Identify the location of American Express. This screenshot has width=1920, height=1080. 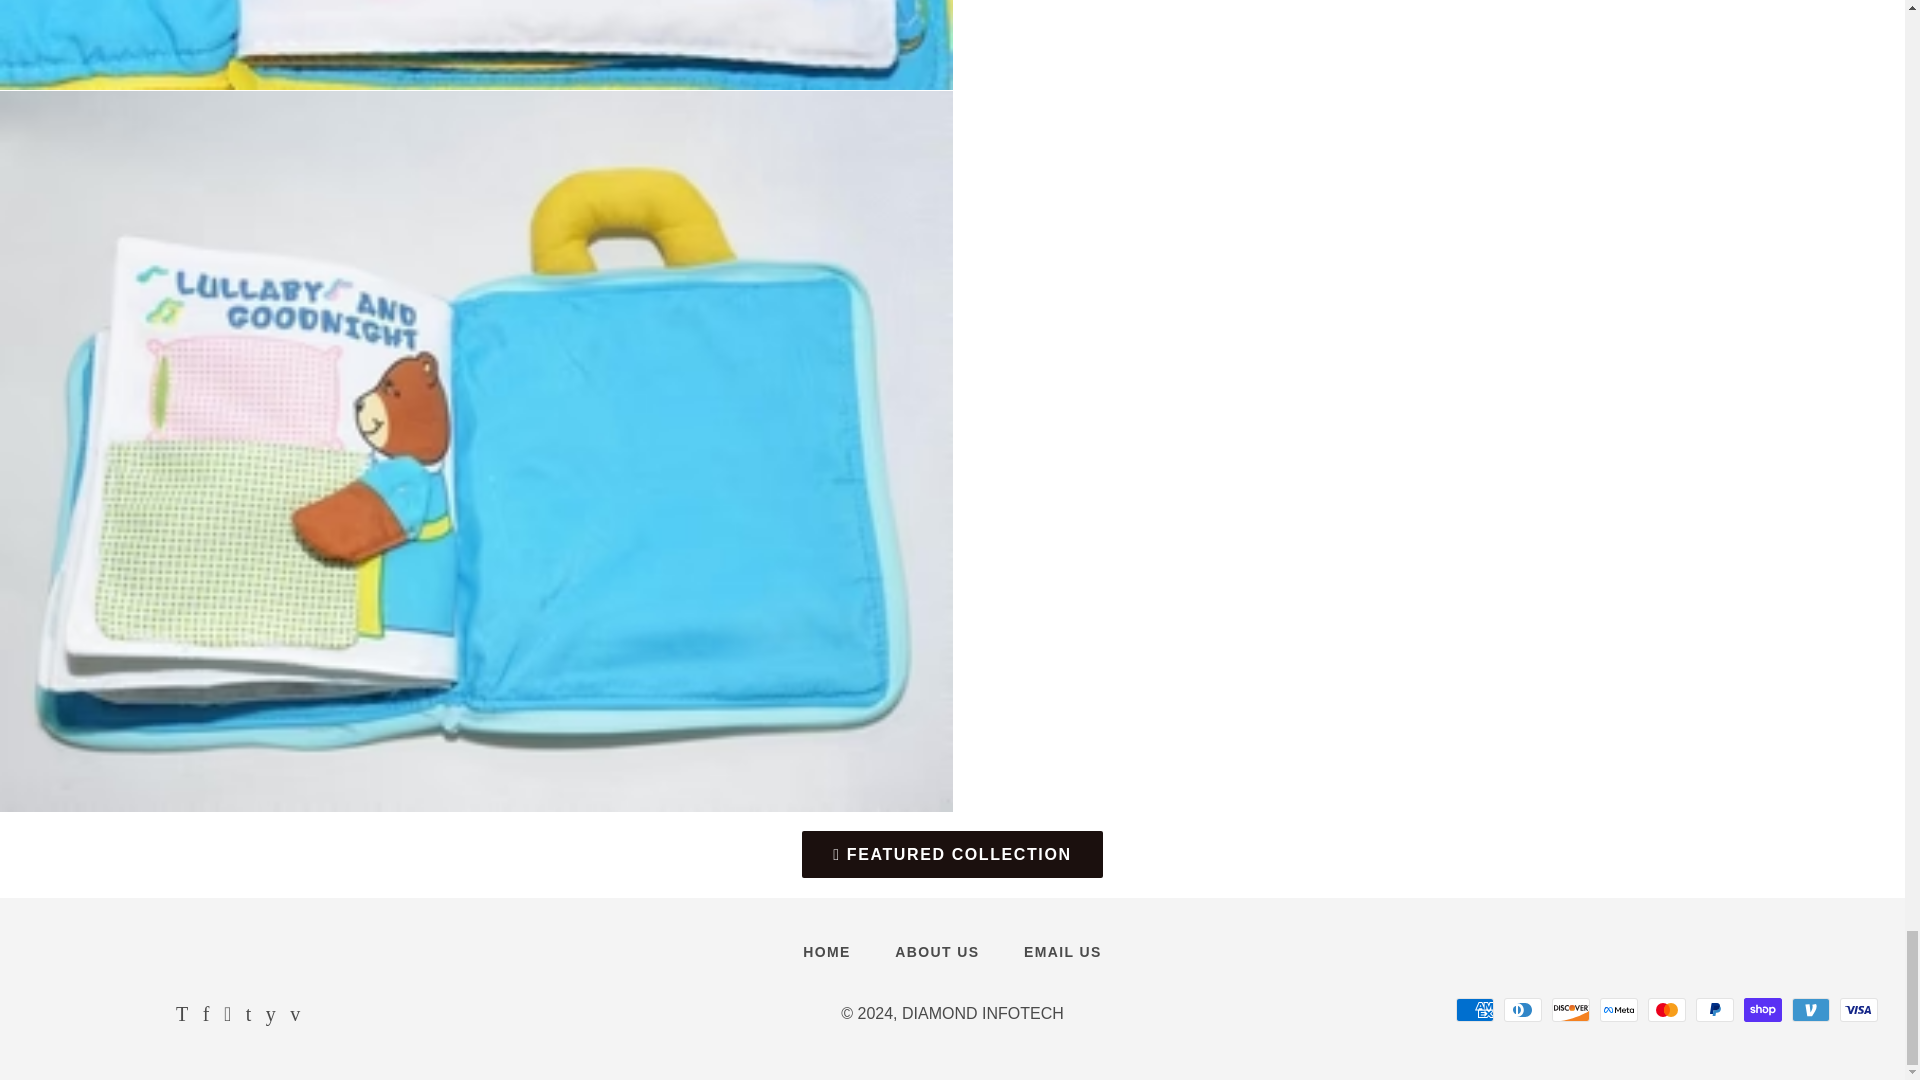
(1474, 1009).